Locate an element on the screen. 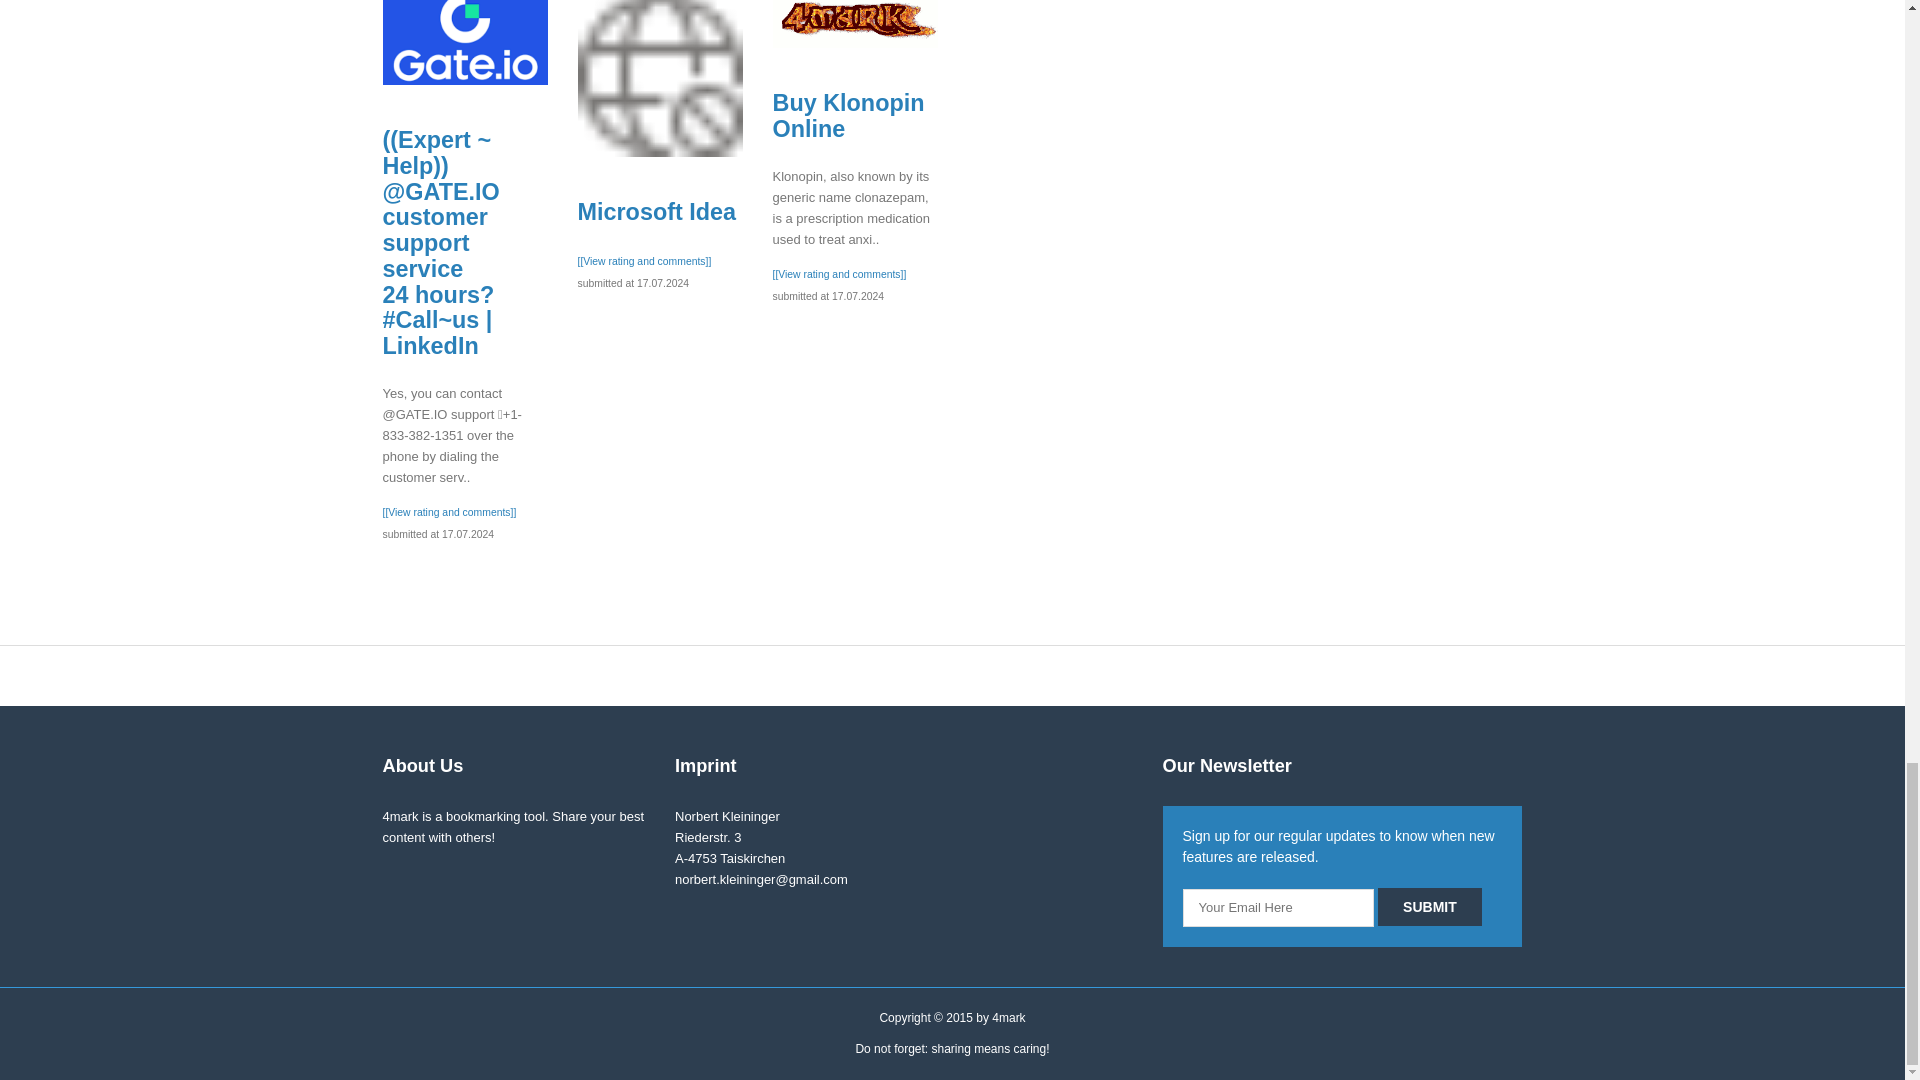  Submit is located at coordinates (1430, 906).